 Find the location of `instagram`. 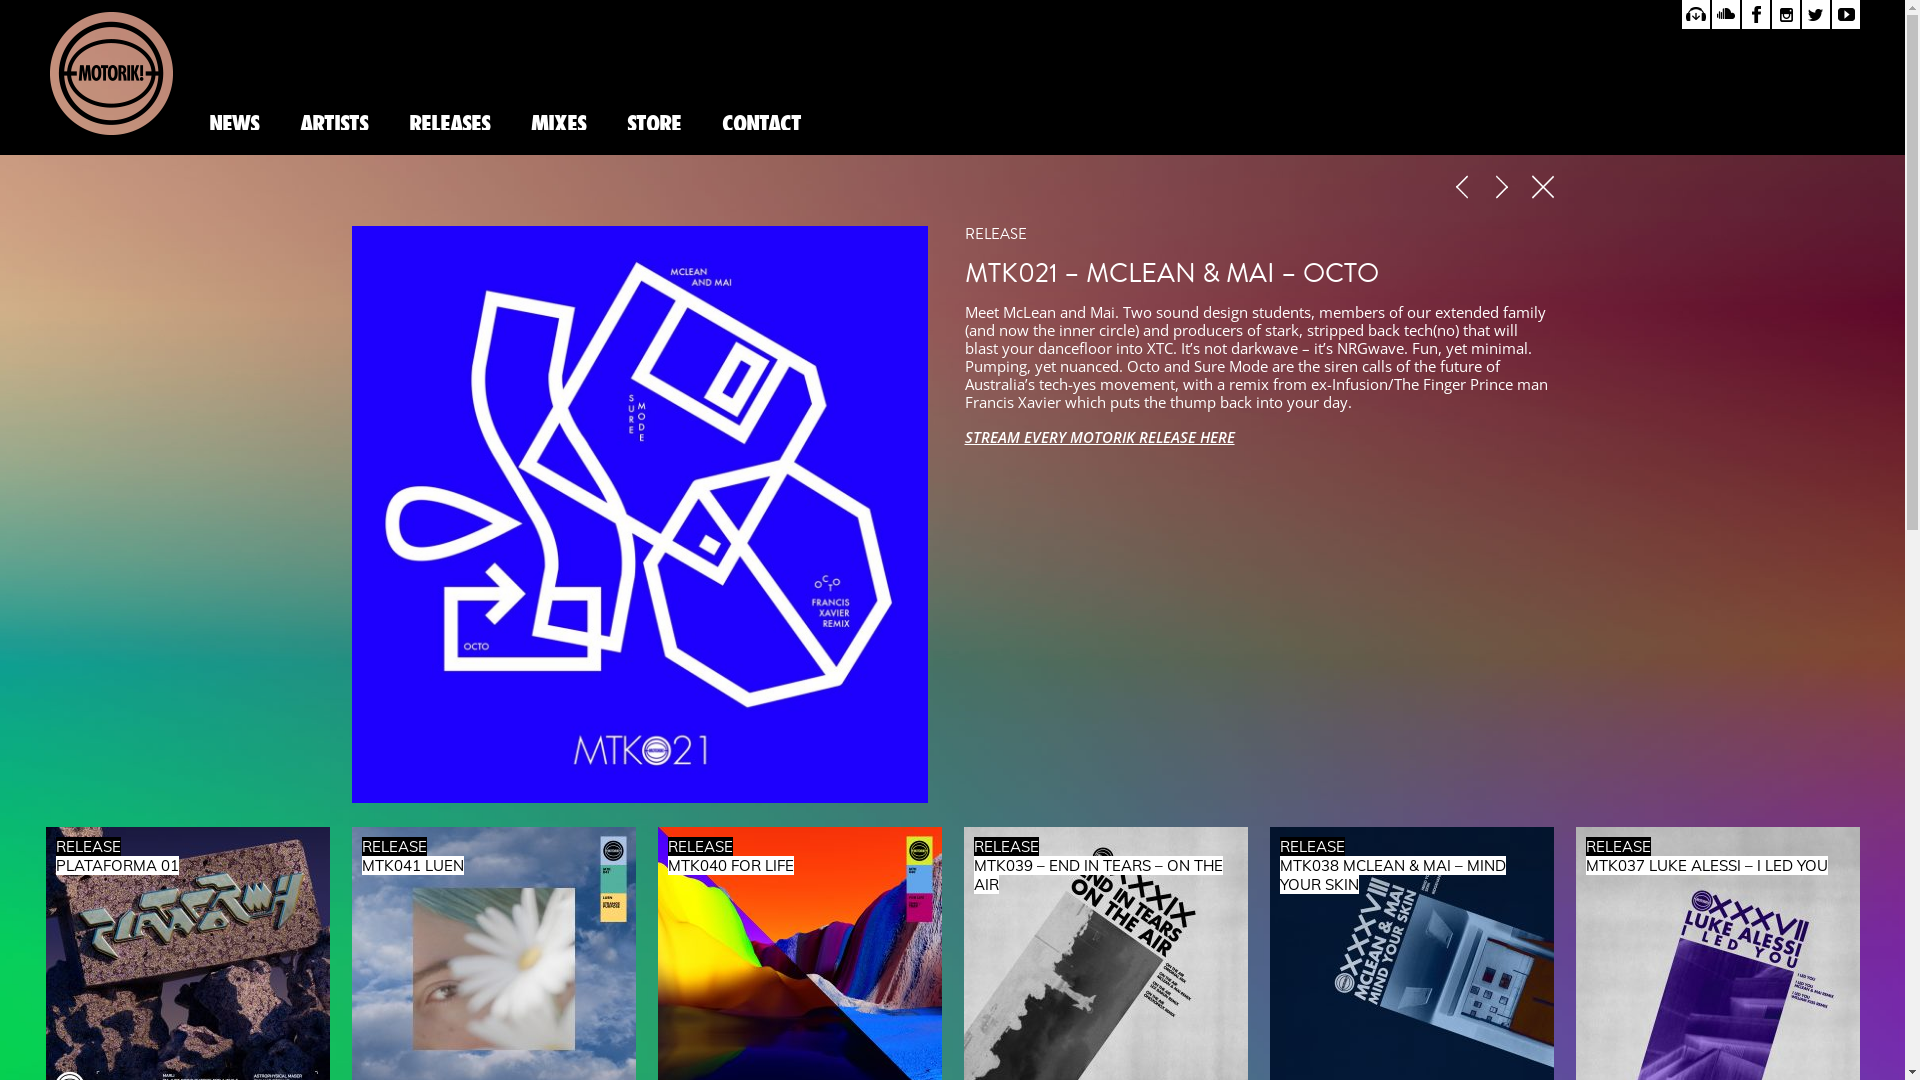

instagram is located at coordinates (1786, 14).